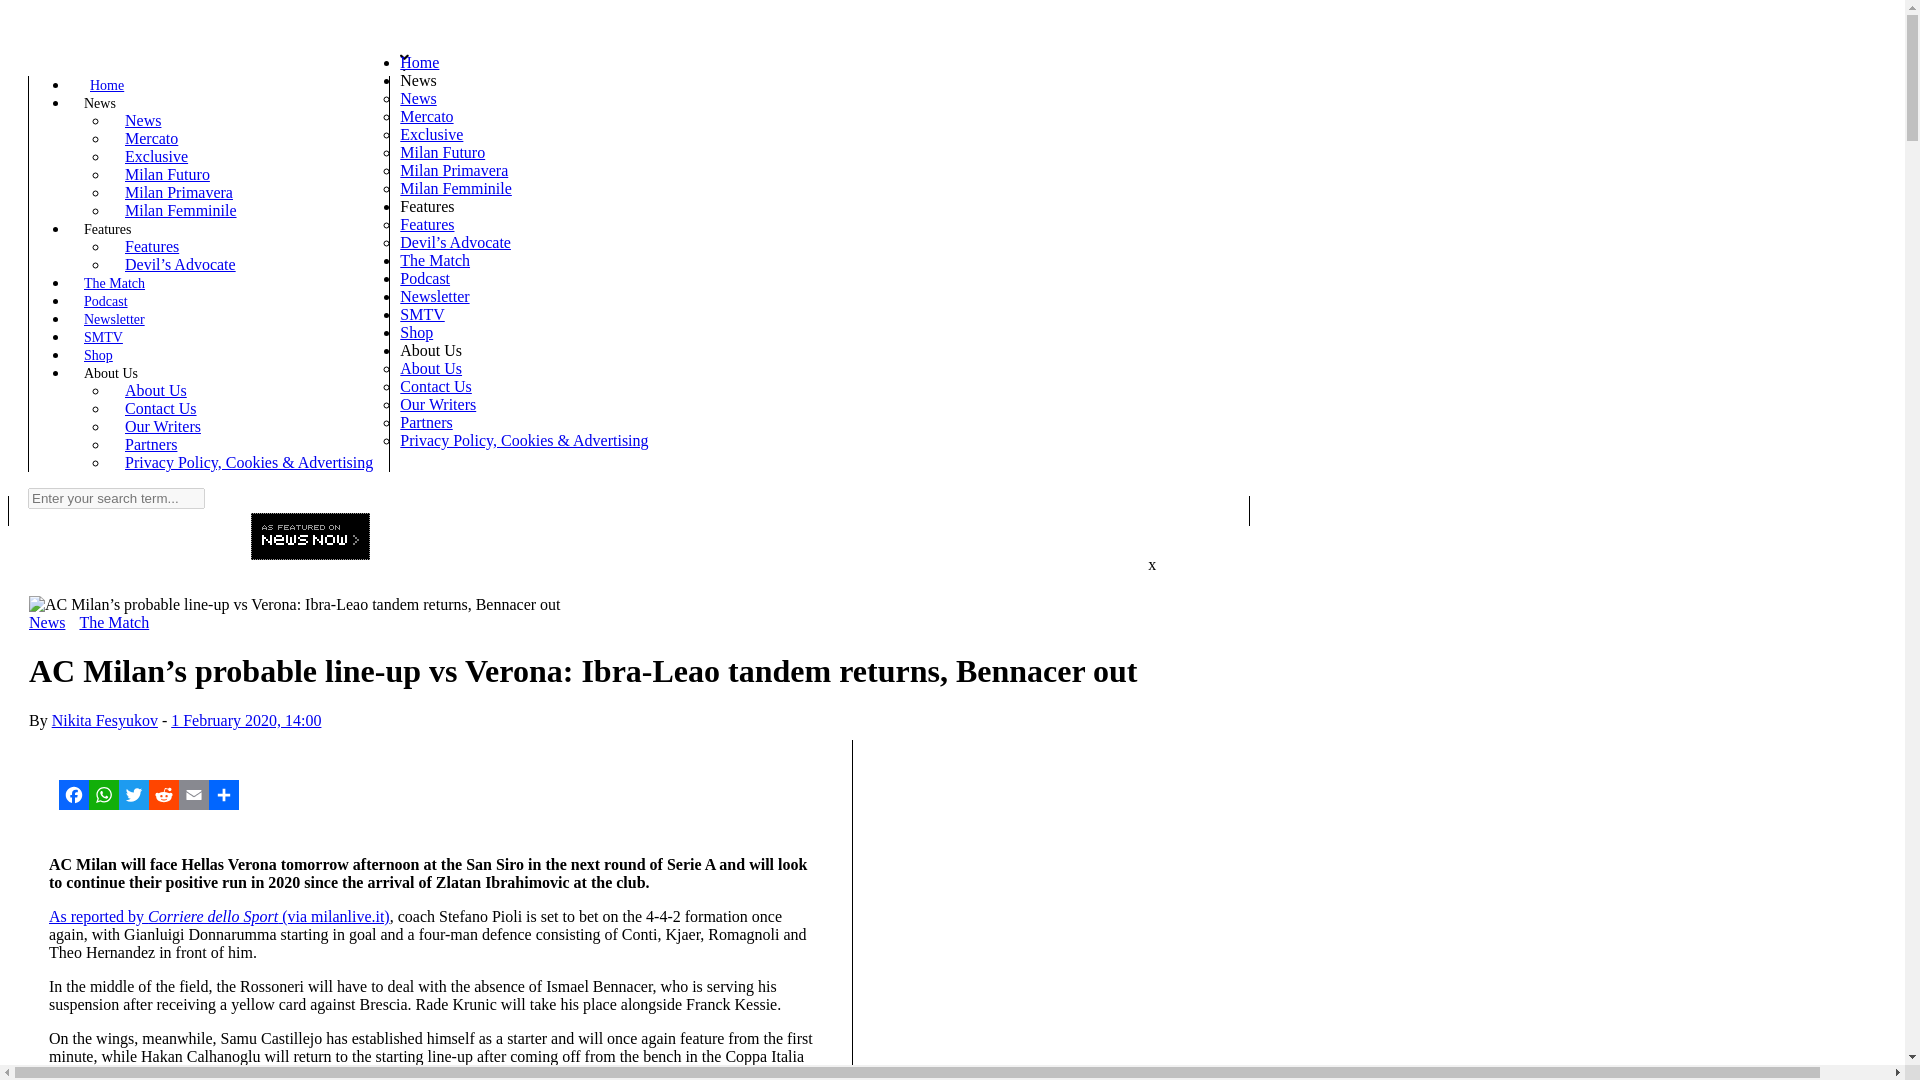  What do you see at coordinates (111, 374) in the screenshot?
I see `About Us` at bounding box center [111, 374].